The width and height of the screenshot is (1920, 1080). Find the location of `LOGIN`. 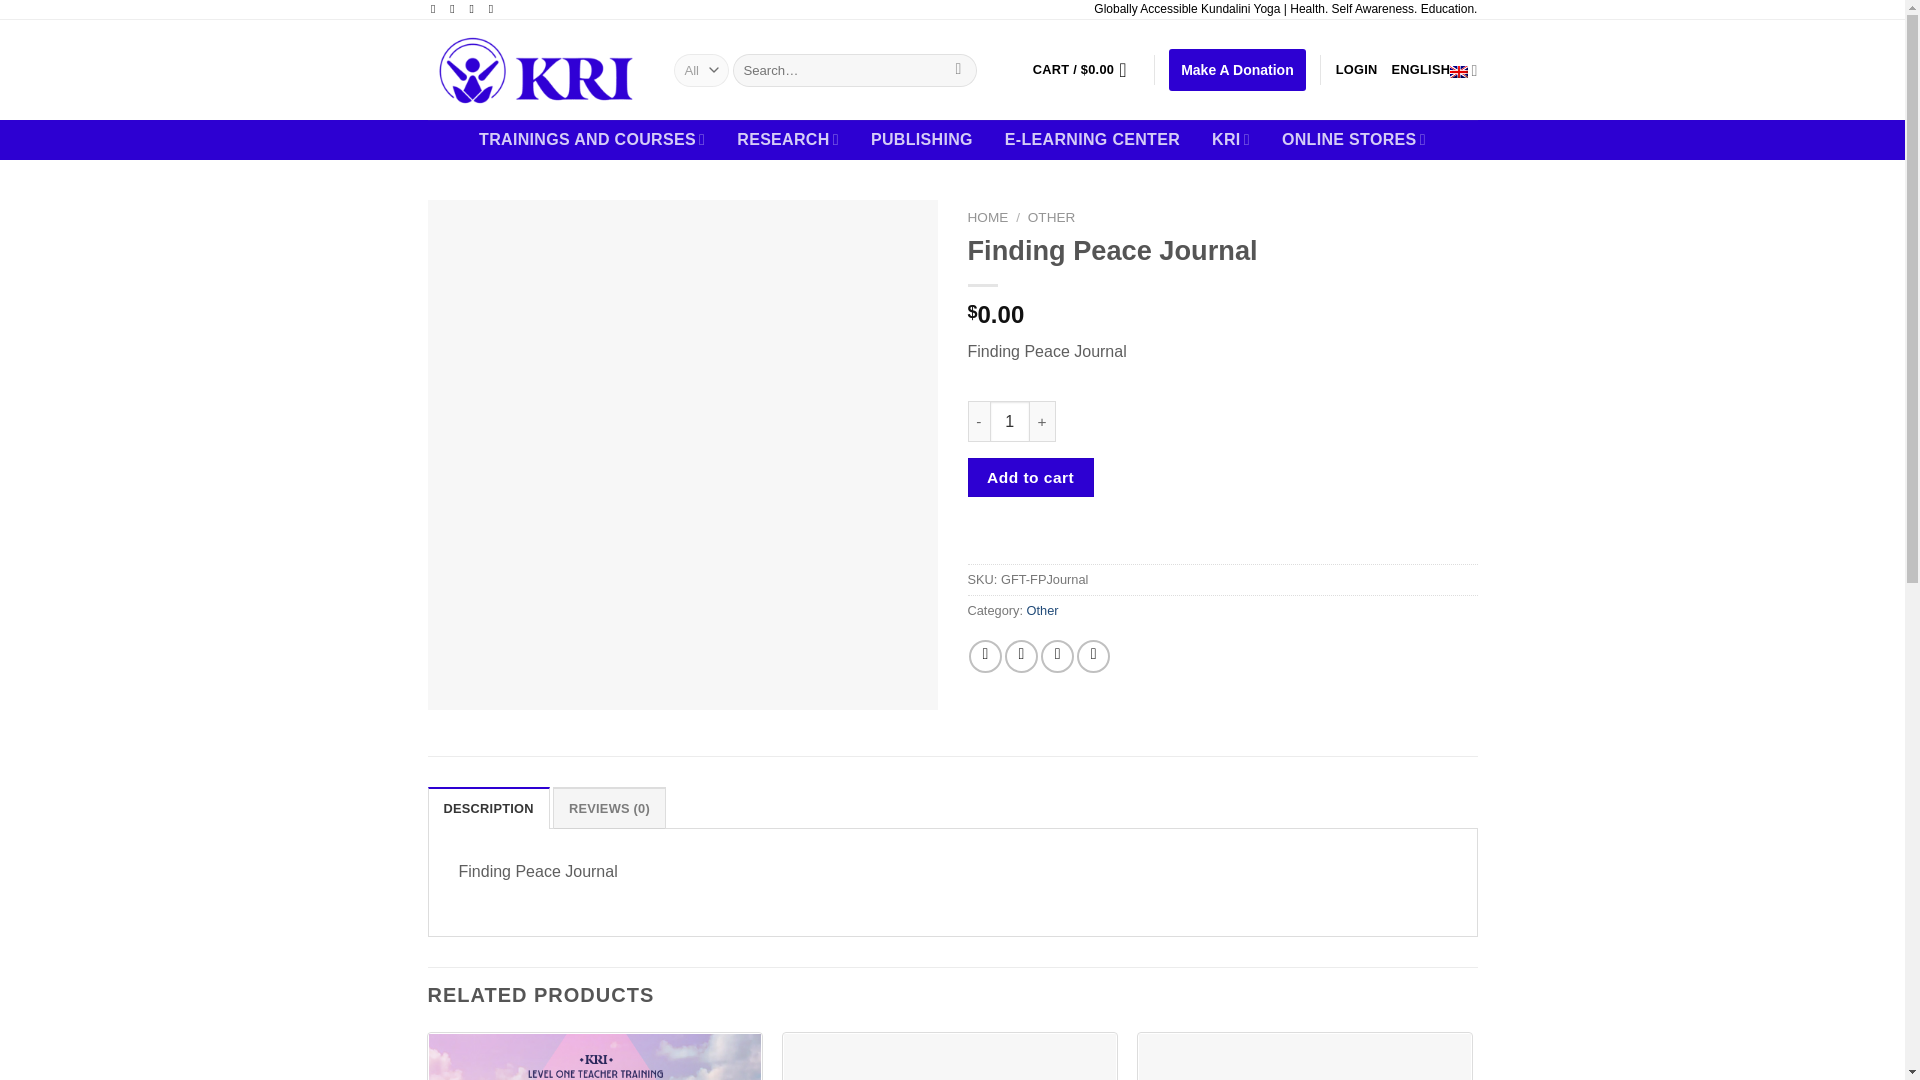

LOGIN is located at coordinates (1357, 69).